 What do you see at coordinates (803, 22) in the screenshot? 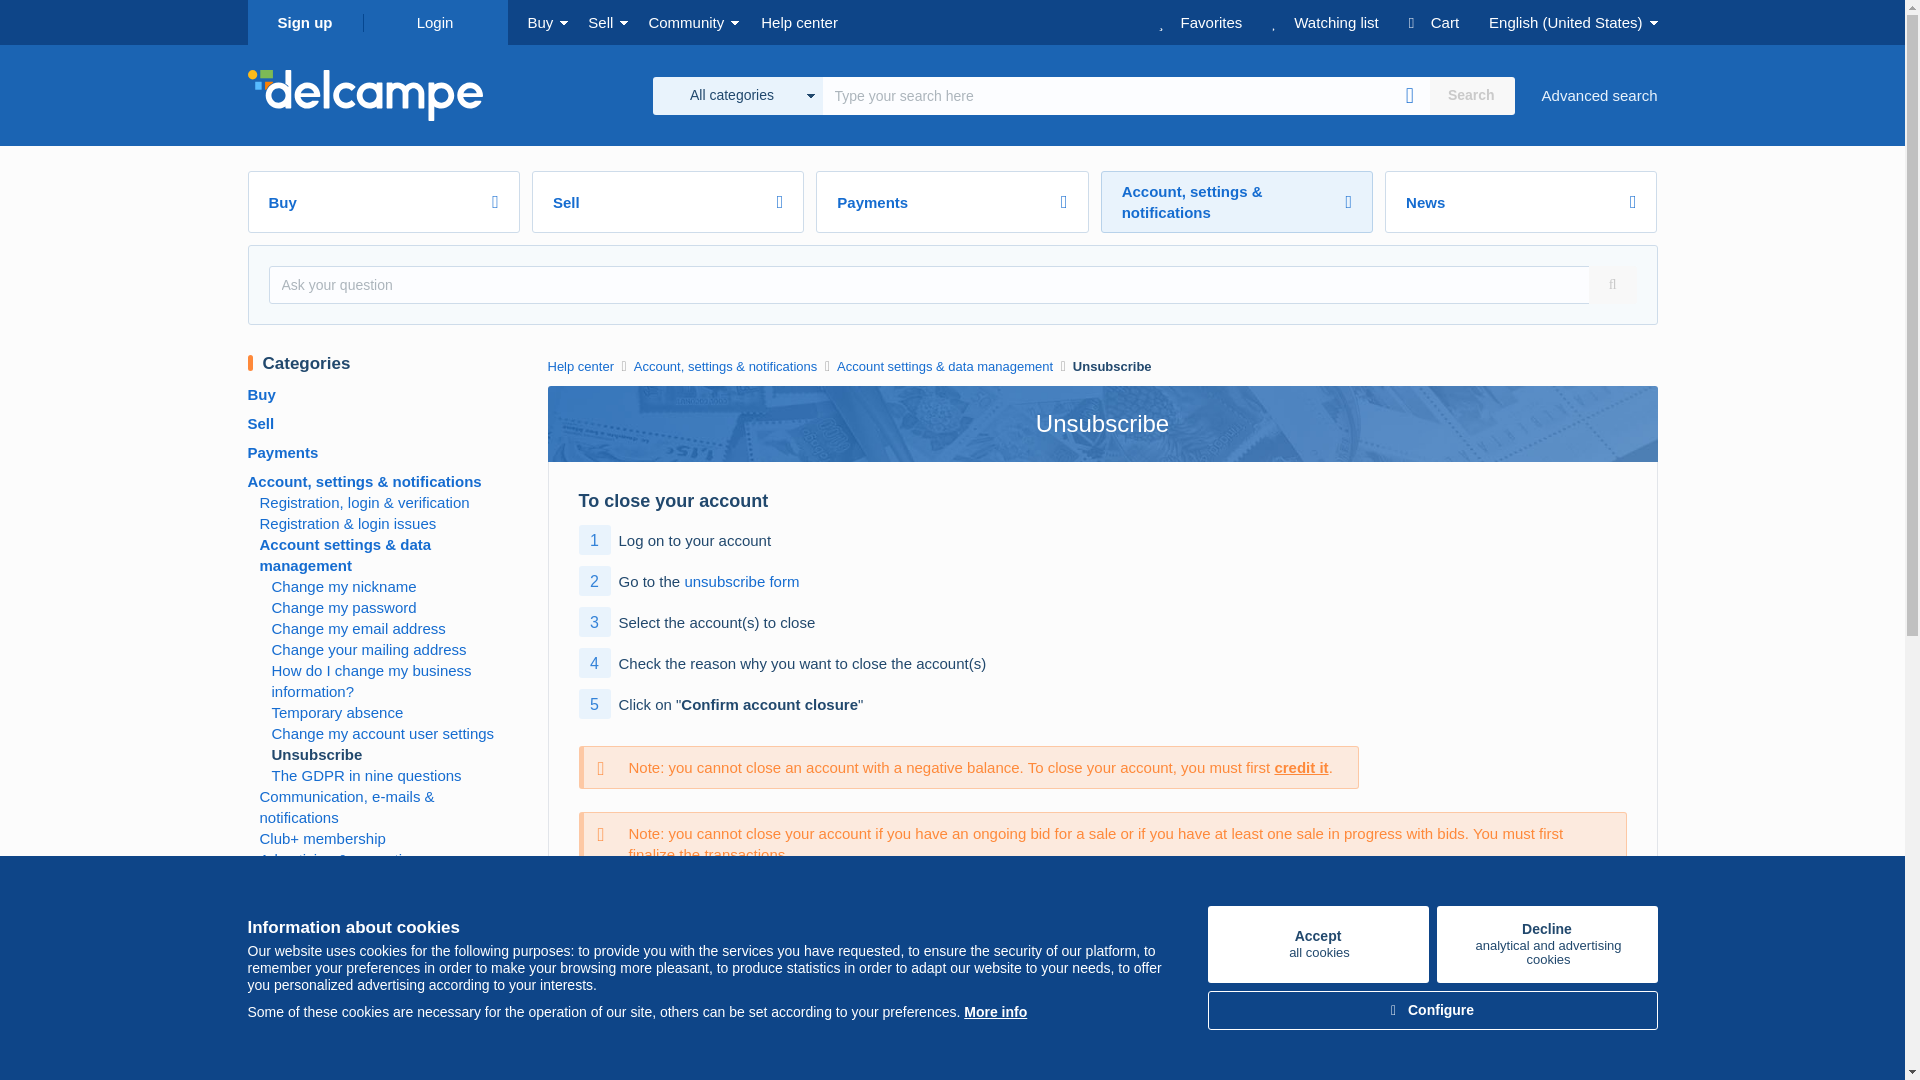
I see `My shopping cart` at bounding box center [803, 22].